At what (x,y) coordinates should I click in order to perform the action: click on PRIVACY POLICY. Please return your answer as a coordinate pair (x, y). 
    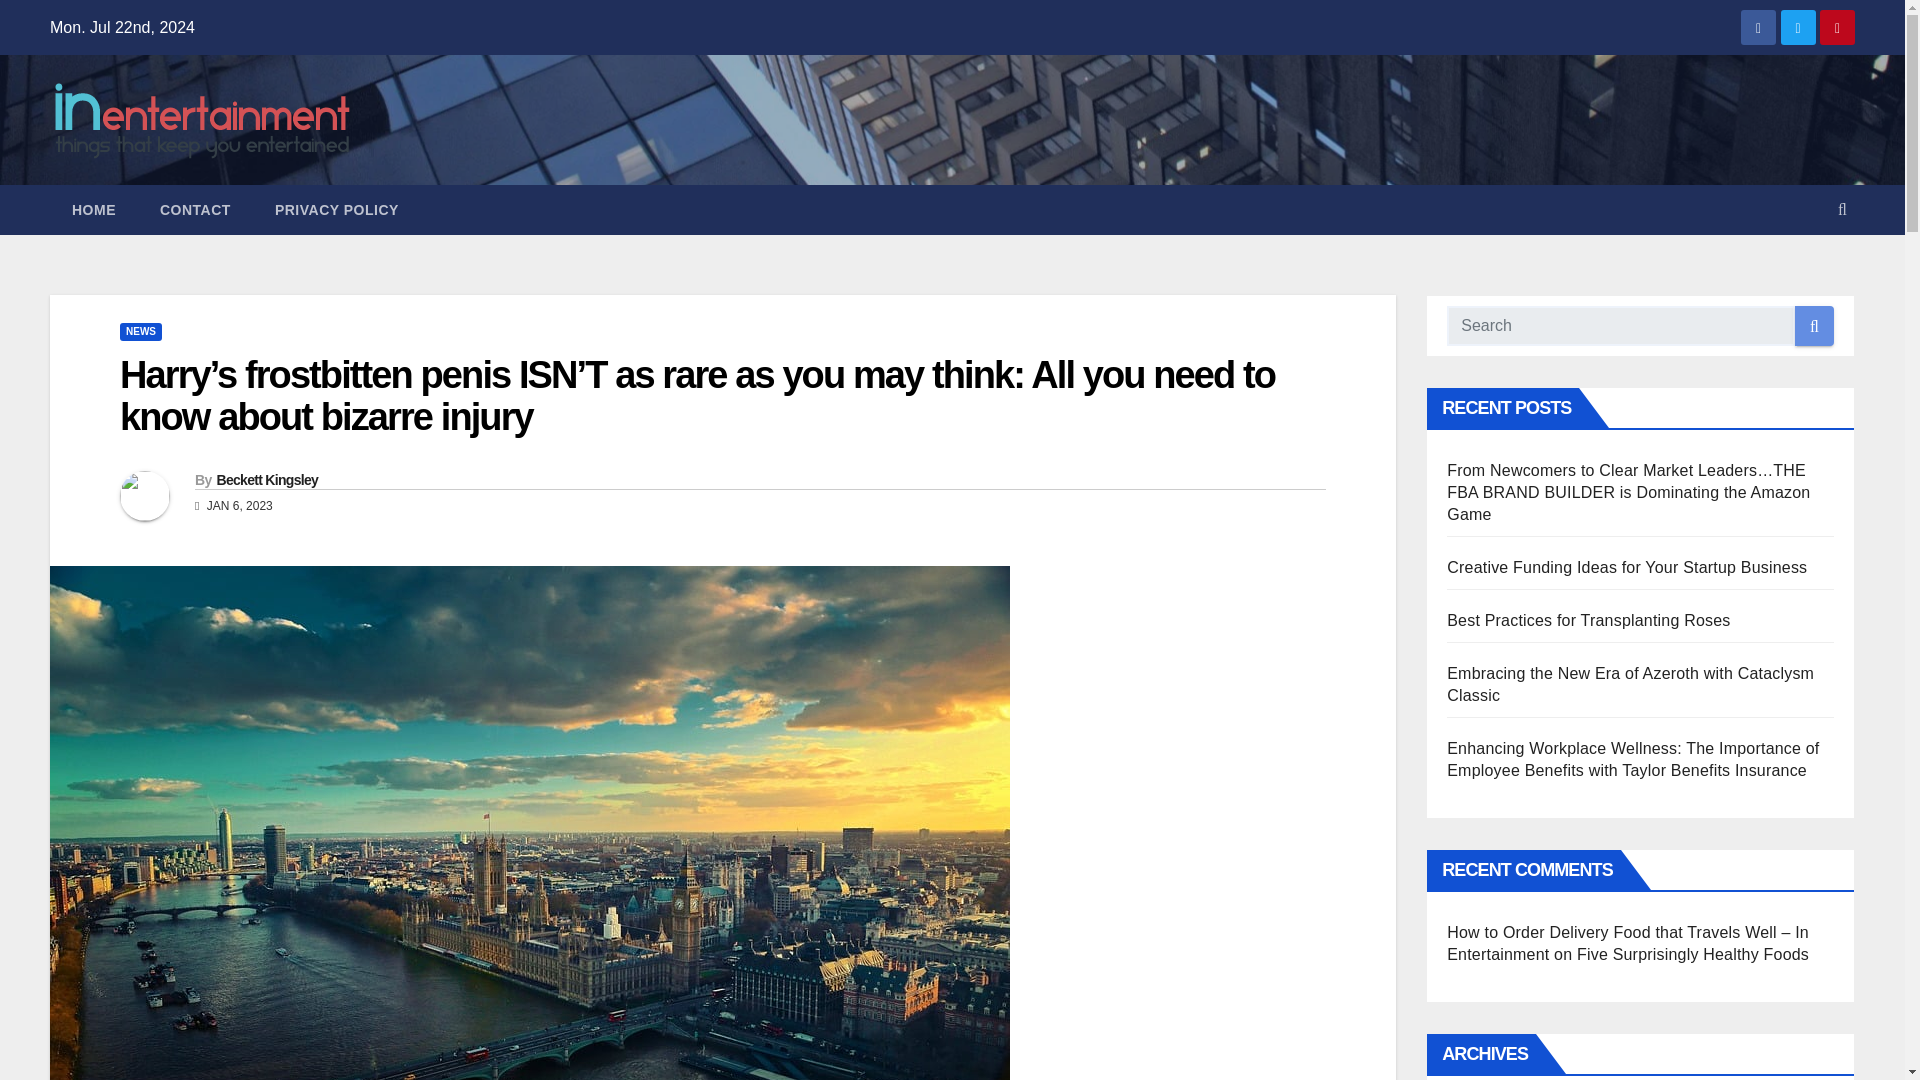
    Looking at the image, I should click on (336, 210).